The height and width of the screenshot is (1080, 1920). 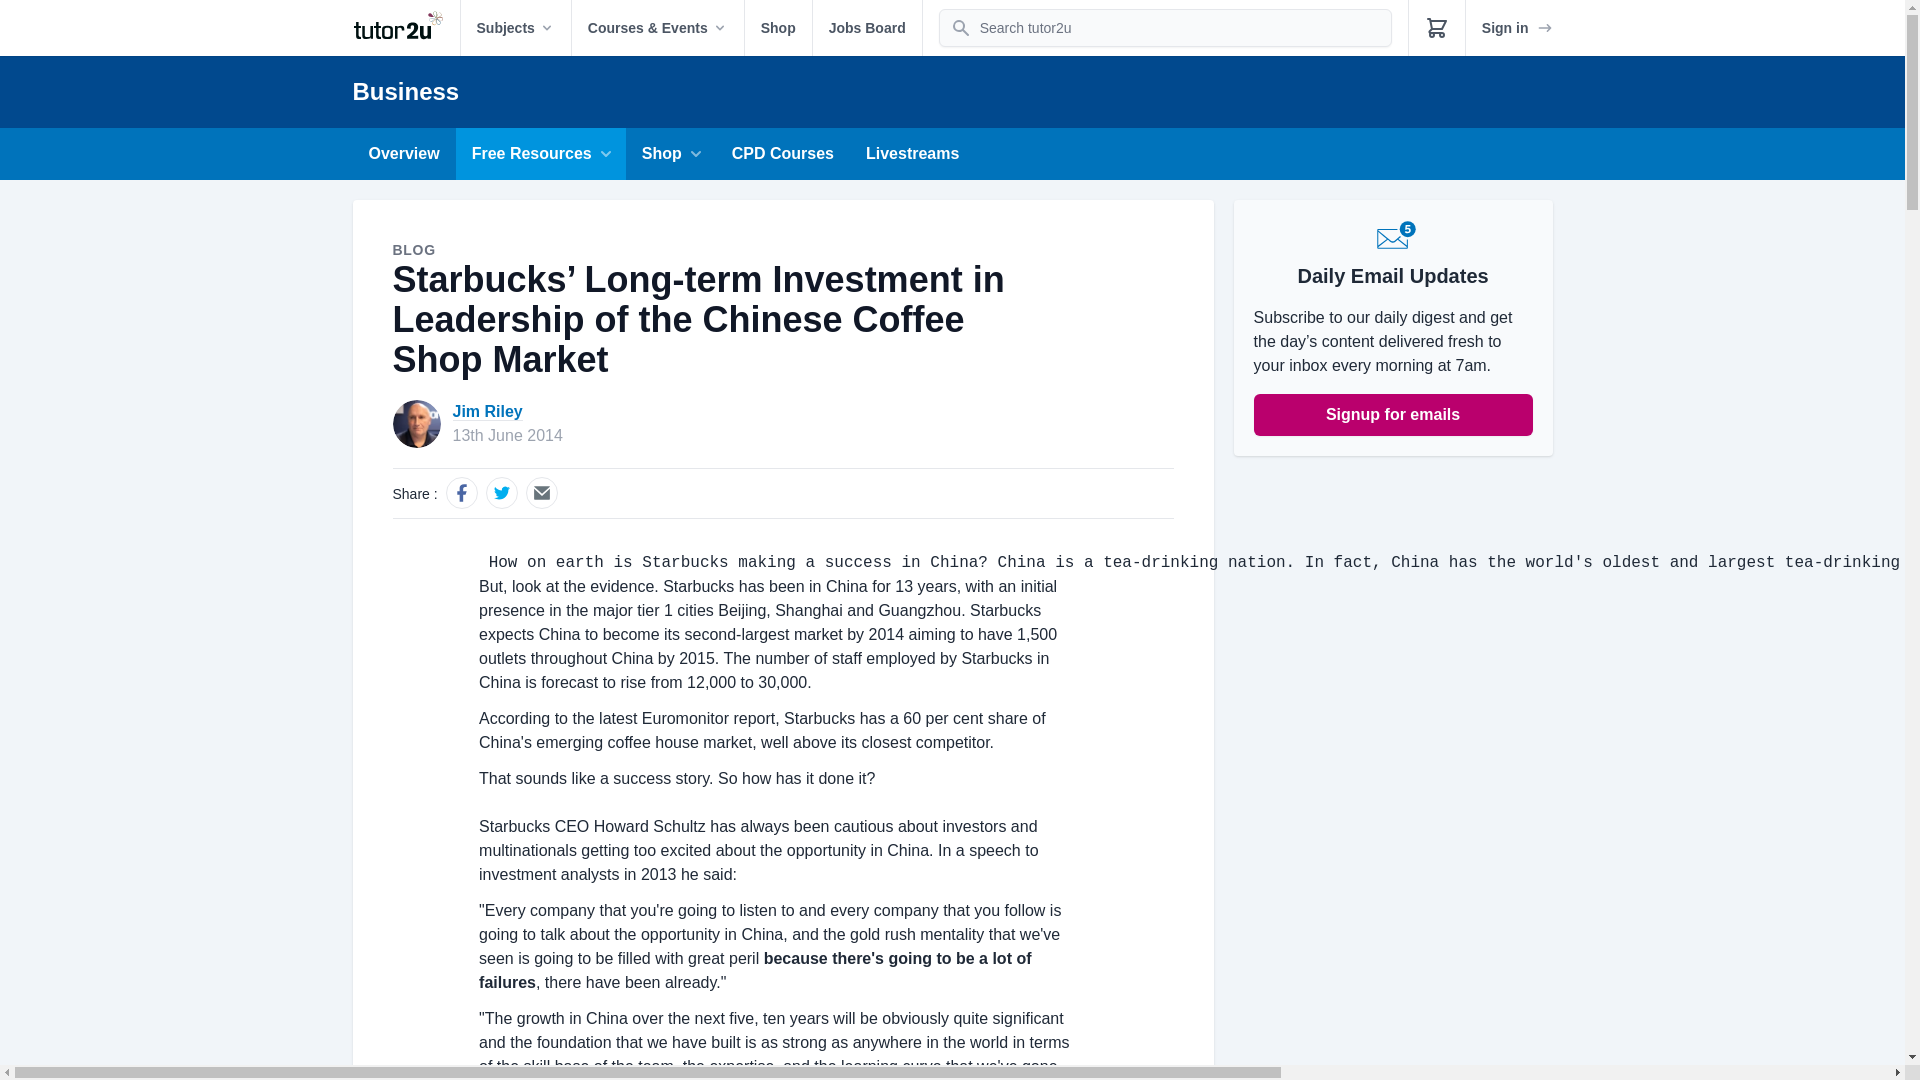 What do you see at coordinates (404, 90) in the screenshot?
I see `Business` at bounding box center [404, 90].